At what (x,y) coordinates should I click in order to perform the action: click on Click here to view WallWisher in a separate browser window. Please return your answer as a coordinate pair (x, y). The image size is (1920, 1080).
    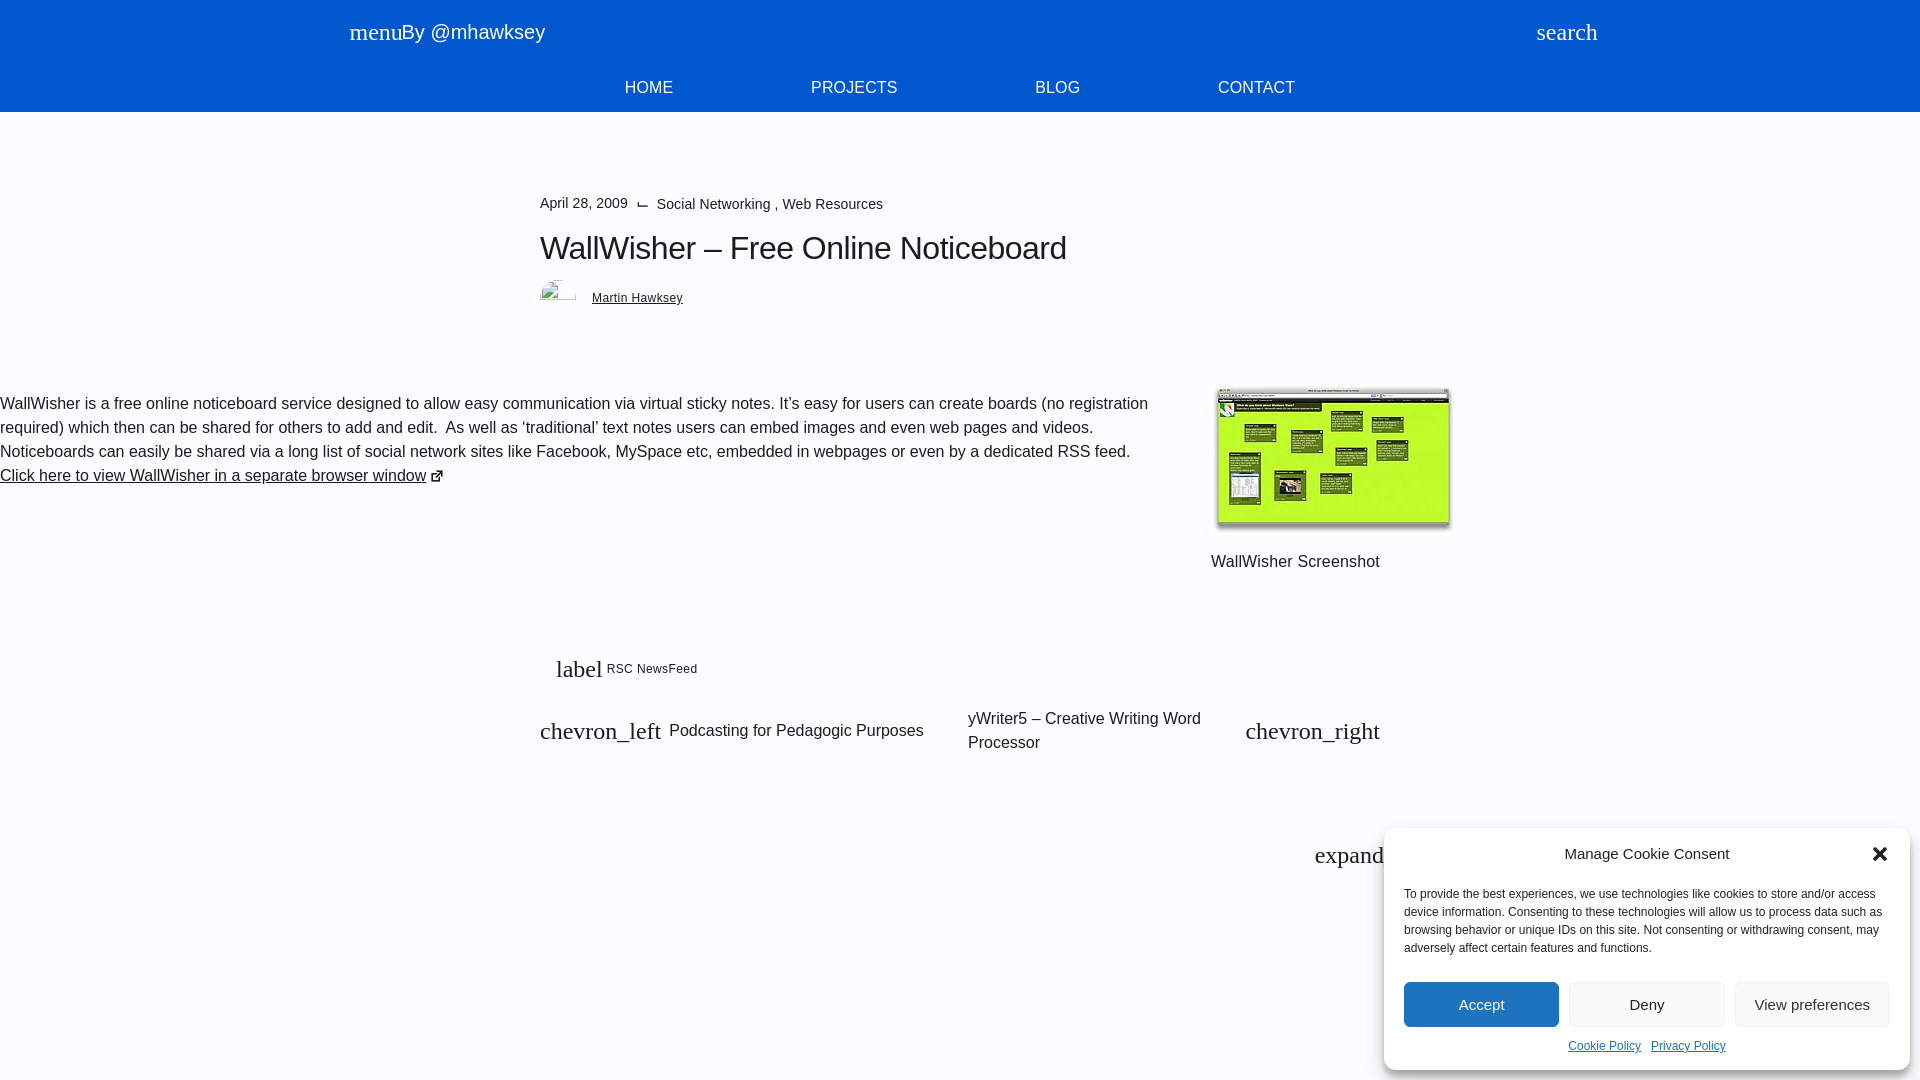
    Looking at the image, I should click on (648, 88).